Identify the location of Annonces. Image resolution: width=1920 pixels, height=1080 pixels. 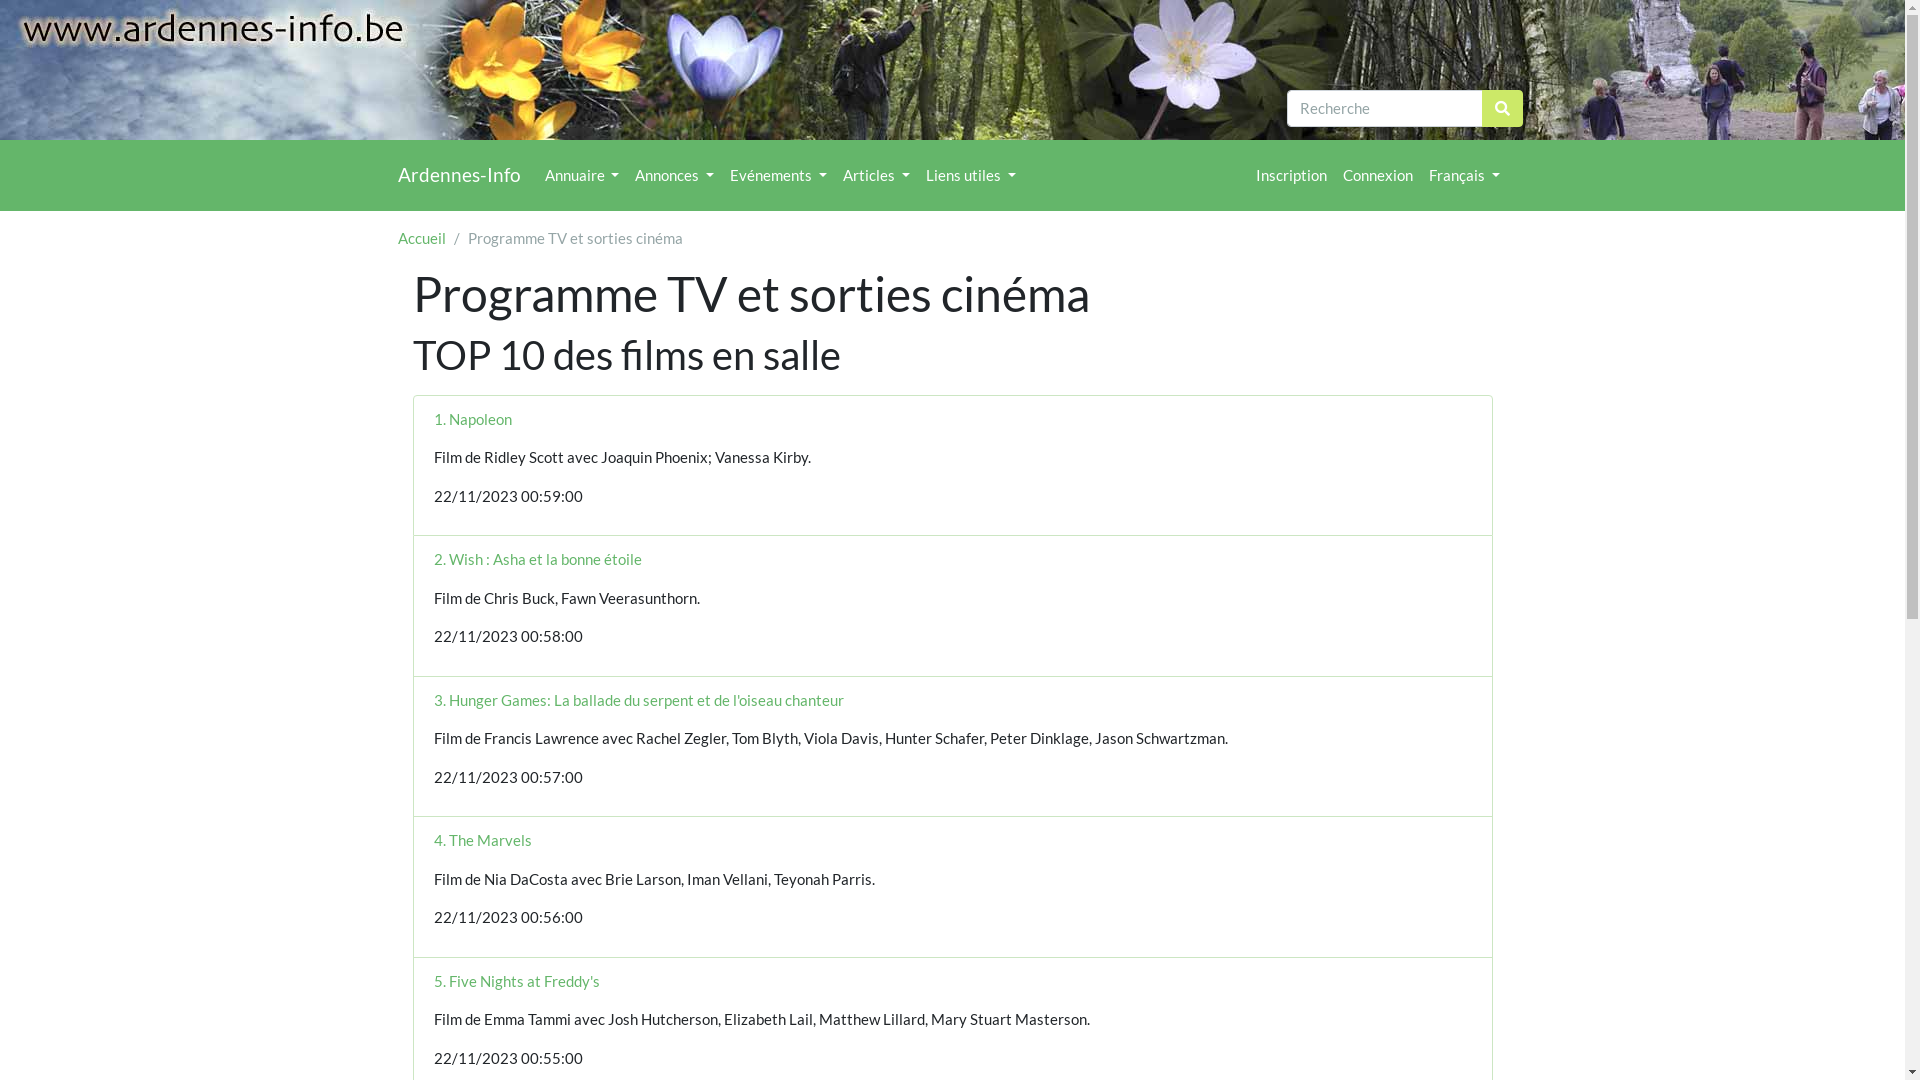
(674, 175).